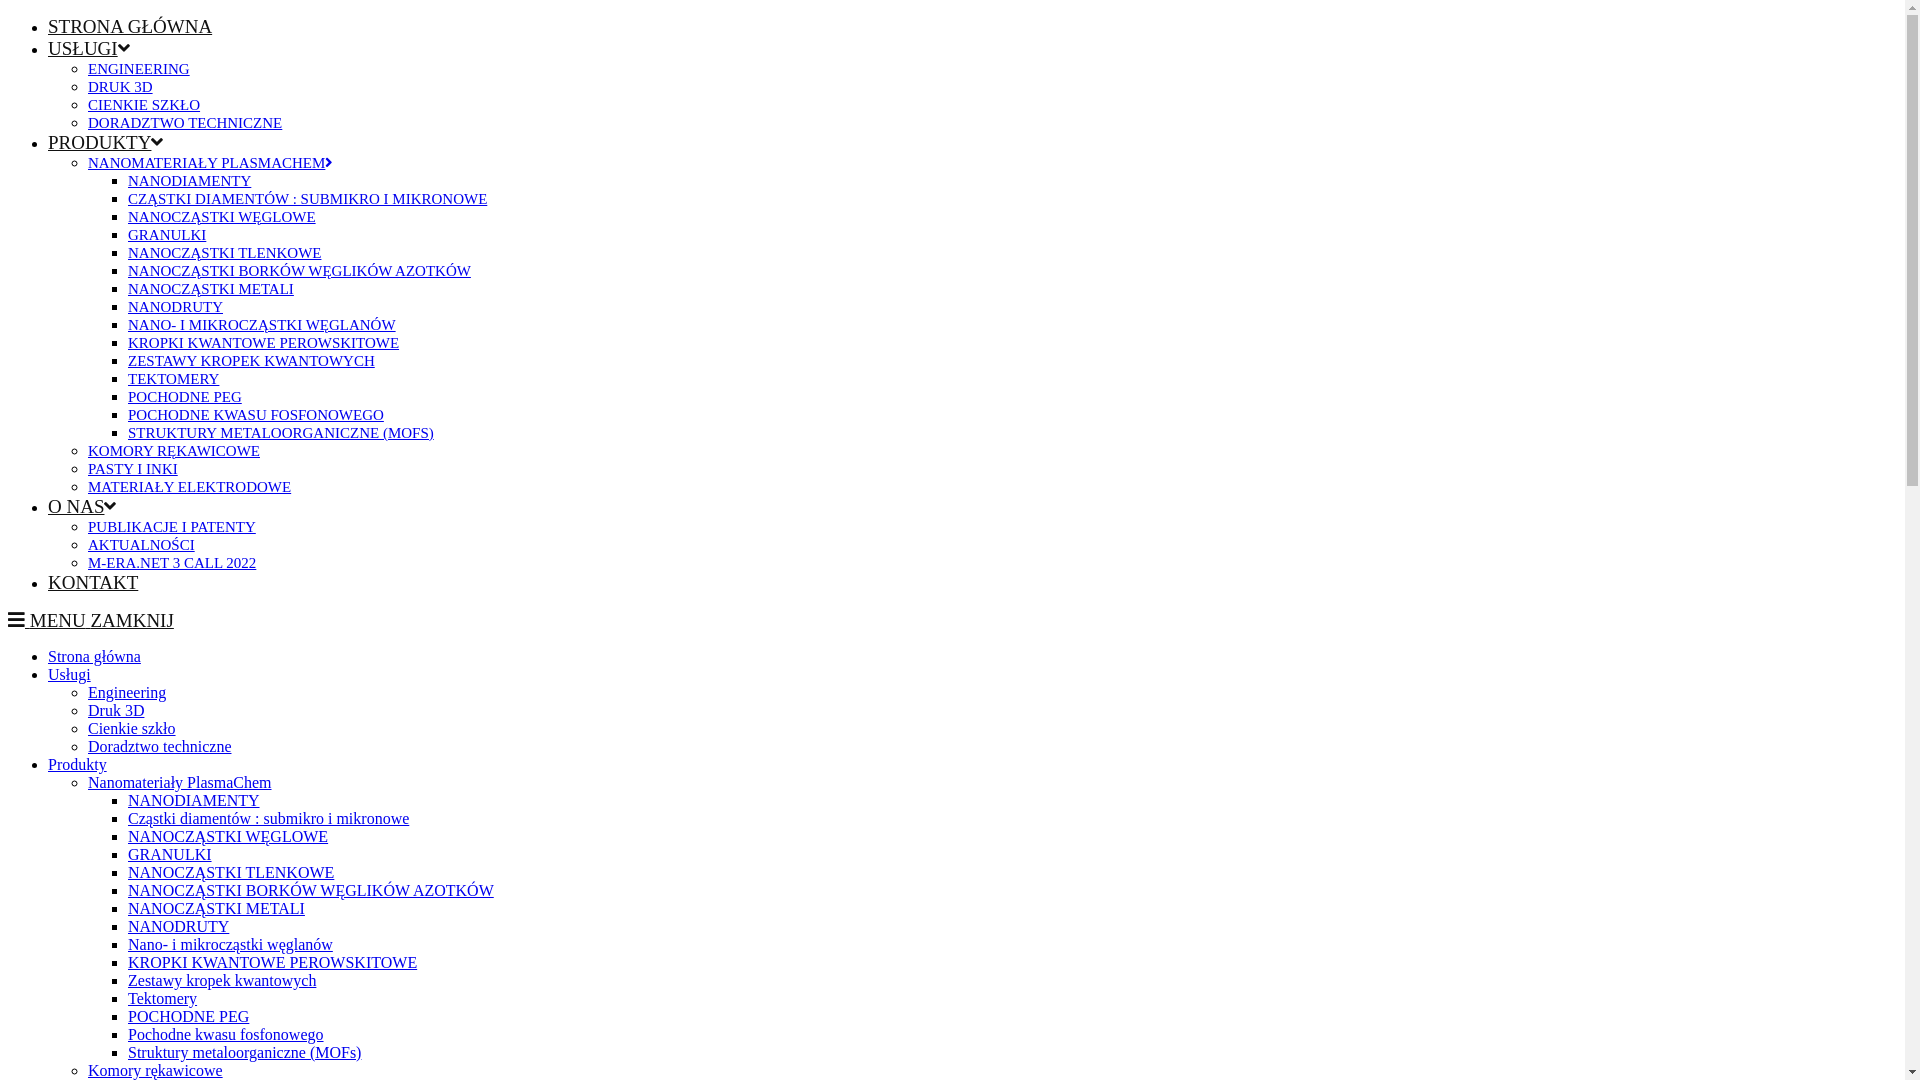  Describe the element at coordinates (194, 800) in the screenshot. I see `NANODIAMENTY` at that location.